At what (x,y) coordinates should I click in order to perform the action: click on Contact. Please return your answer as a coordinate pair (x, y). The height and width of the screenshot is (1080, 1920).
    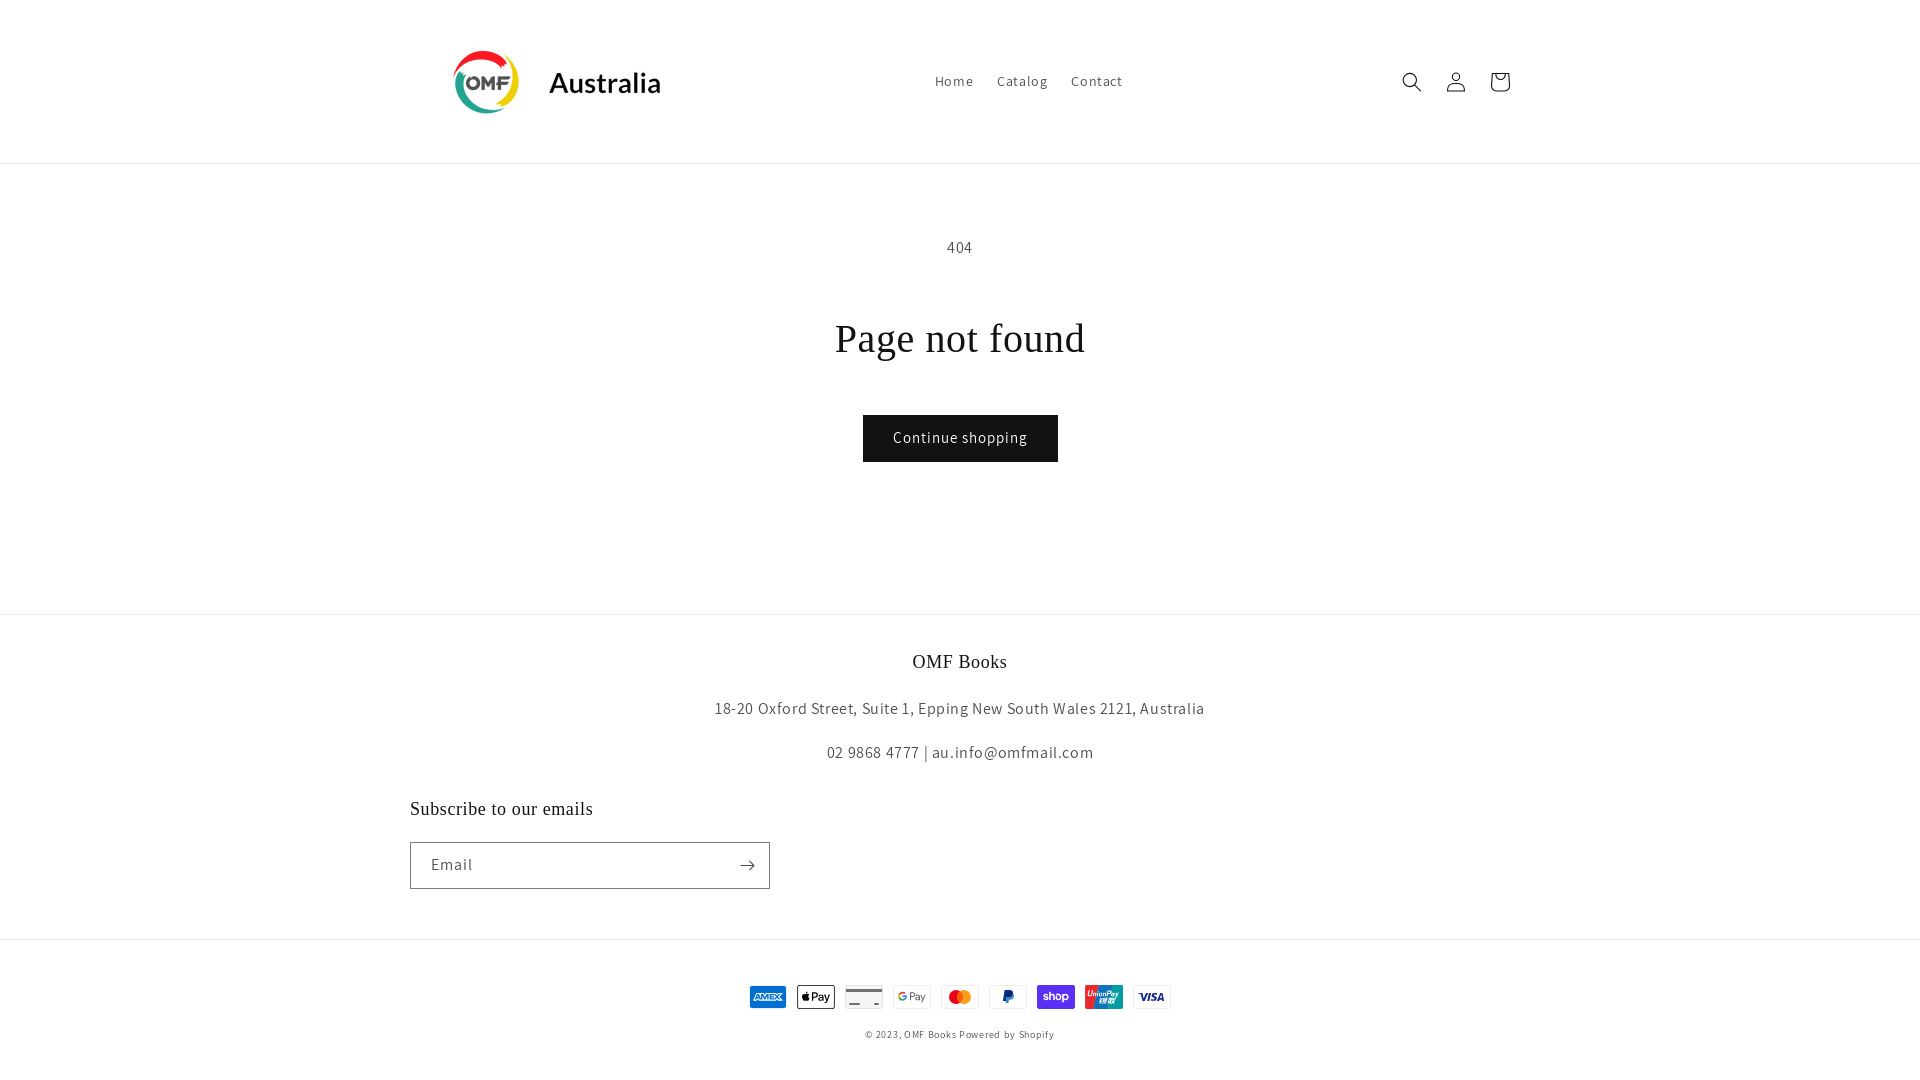
    Looking at the image, I should click on (1096, 81).